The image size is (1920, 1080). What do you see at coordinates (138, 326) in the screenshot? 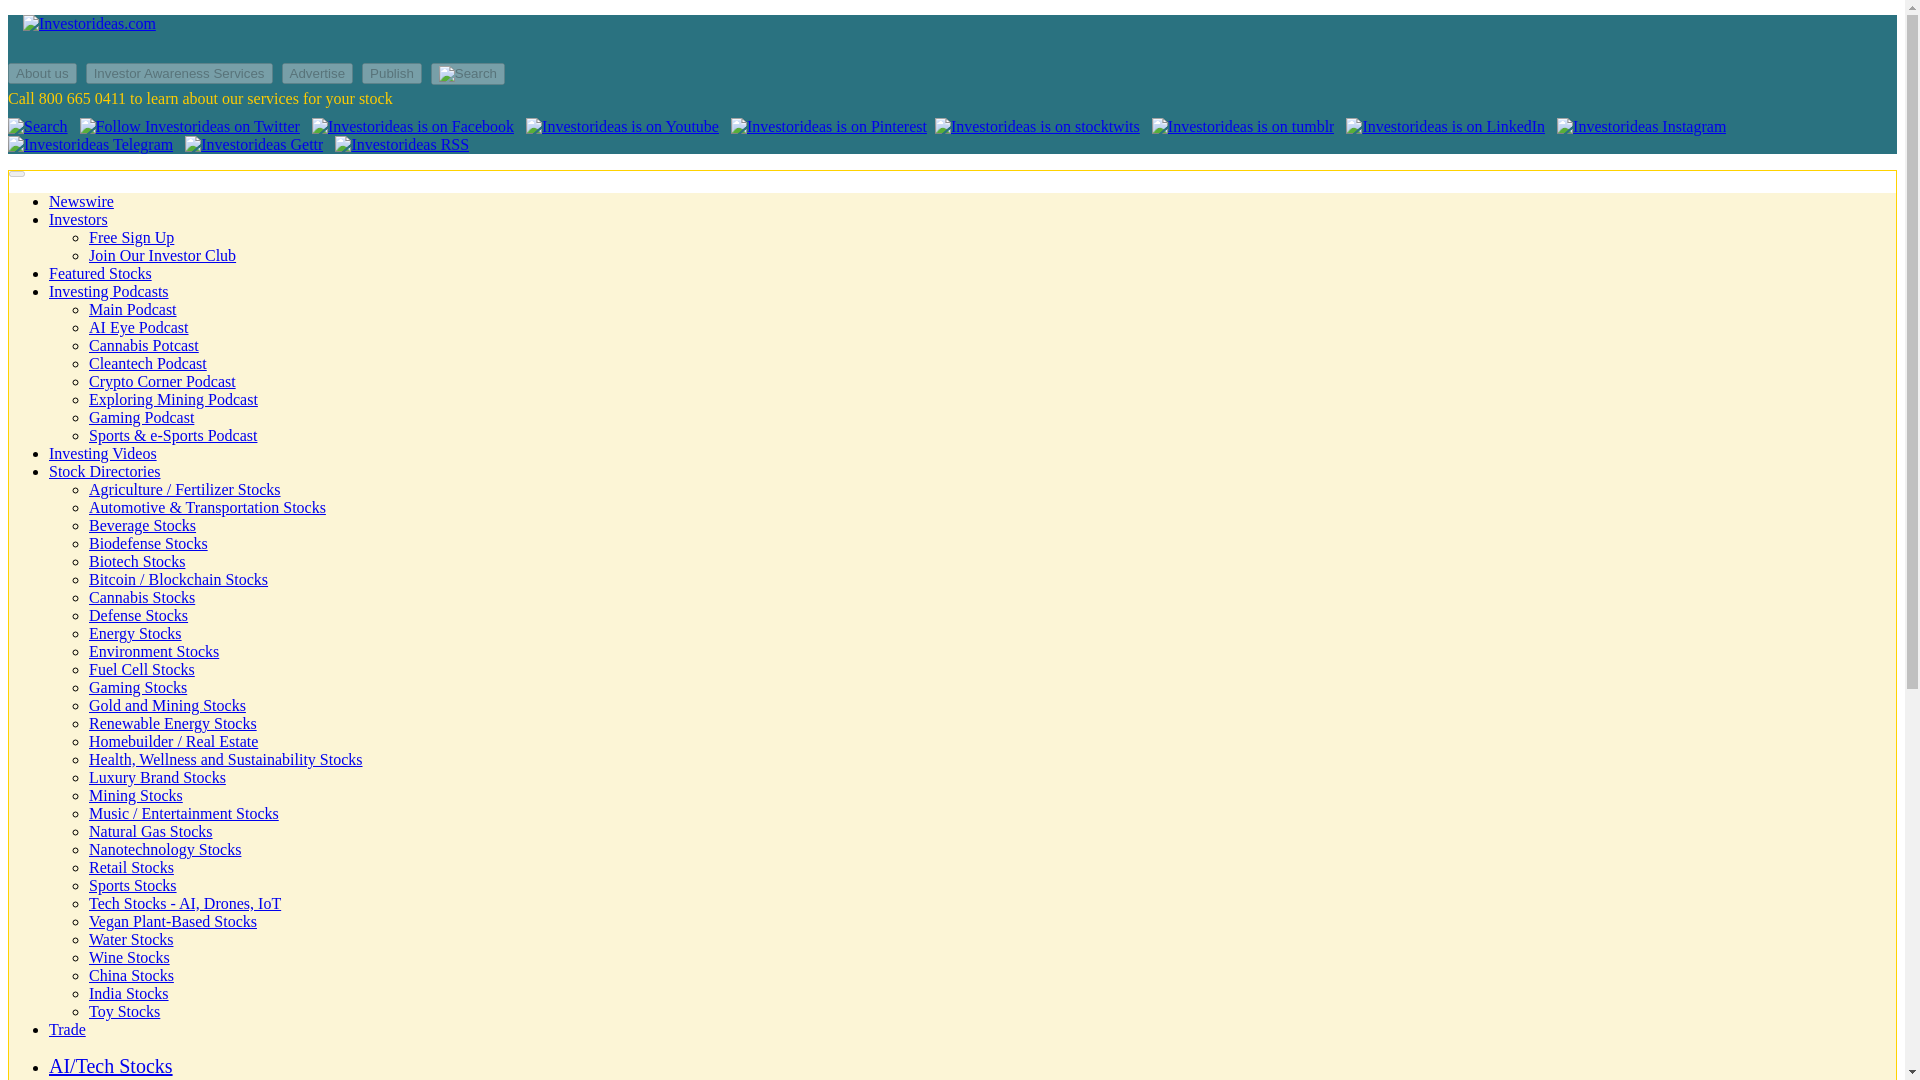
I see `AI Eye Podcast` at bounding box center [138, 326].